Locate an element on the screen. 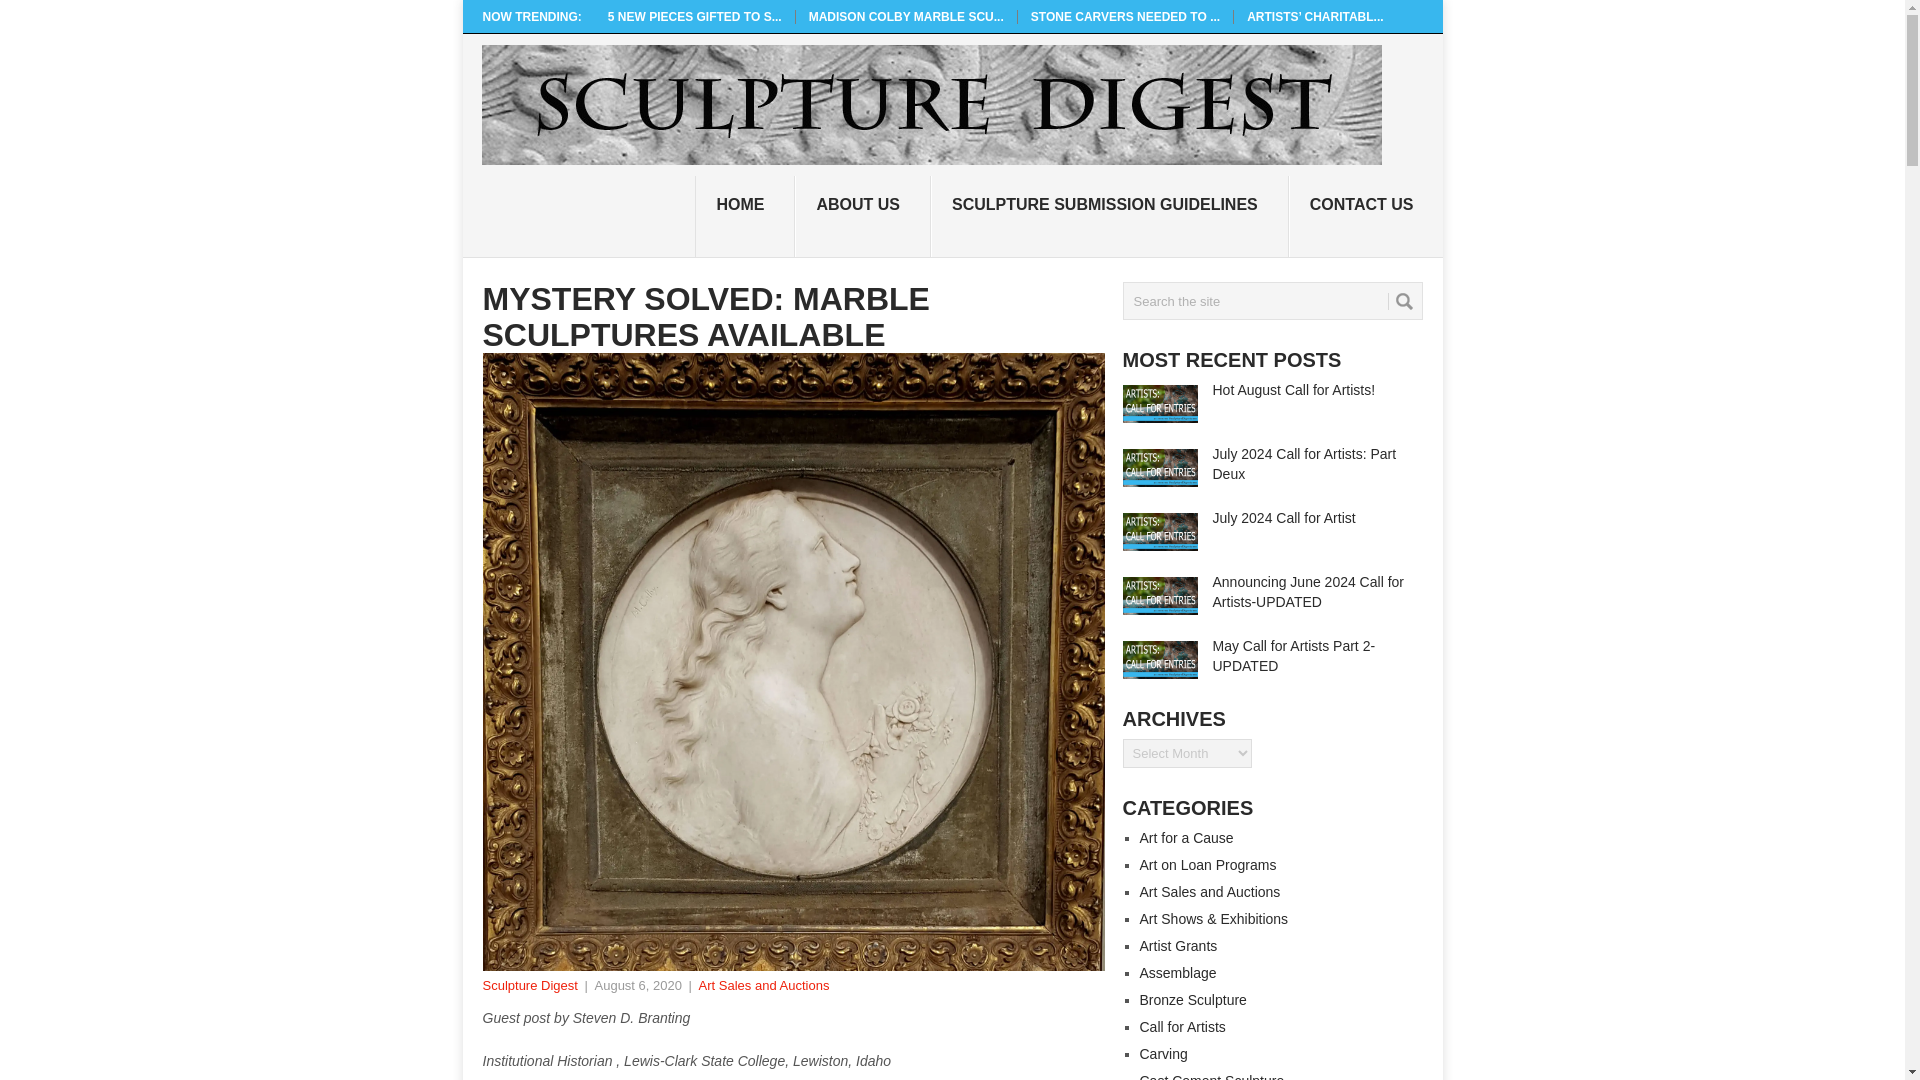 The height and width of the screenshot is (1080, 1920). Madison Colby Marble Sculptures Update is located at coordinates (906, 16).